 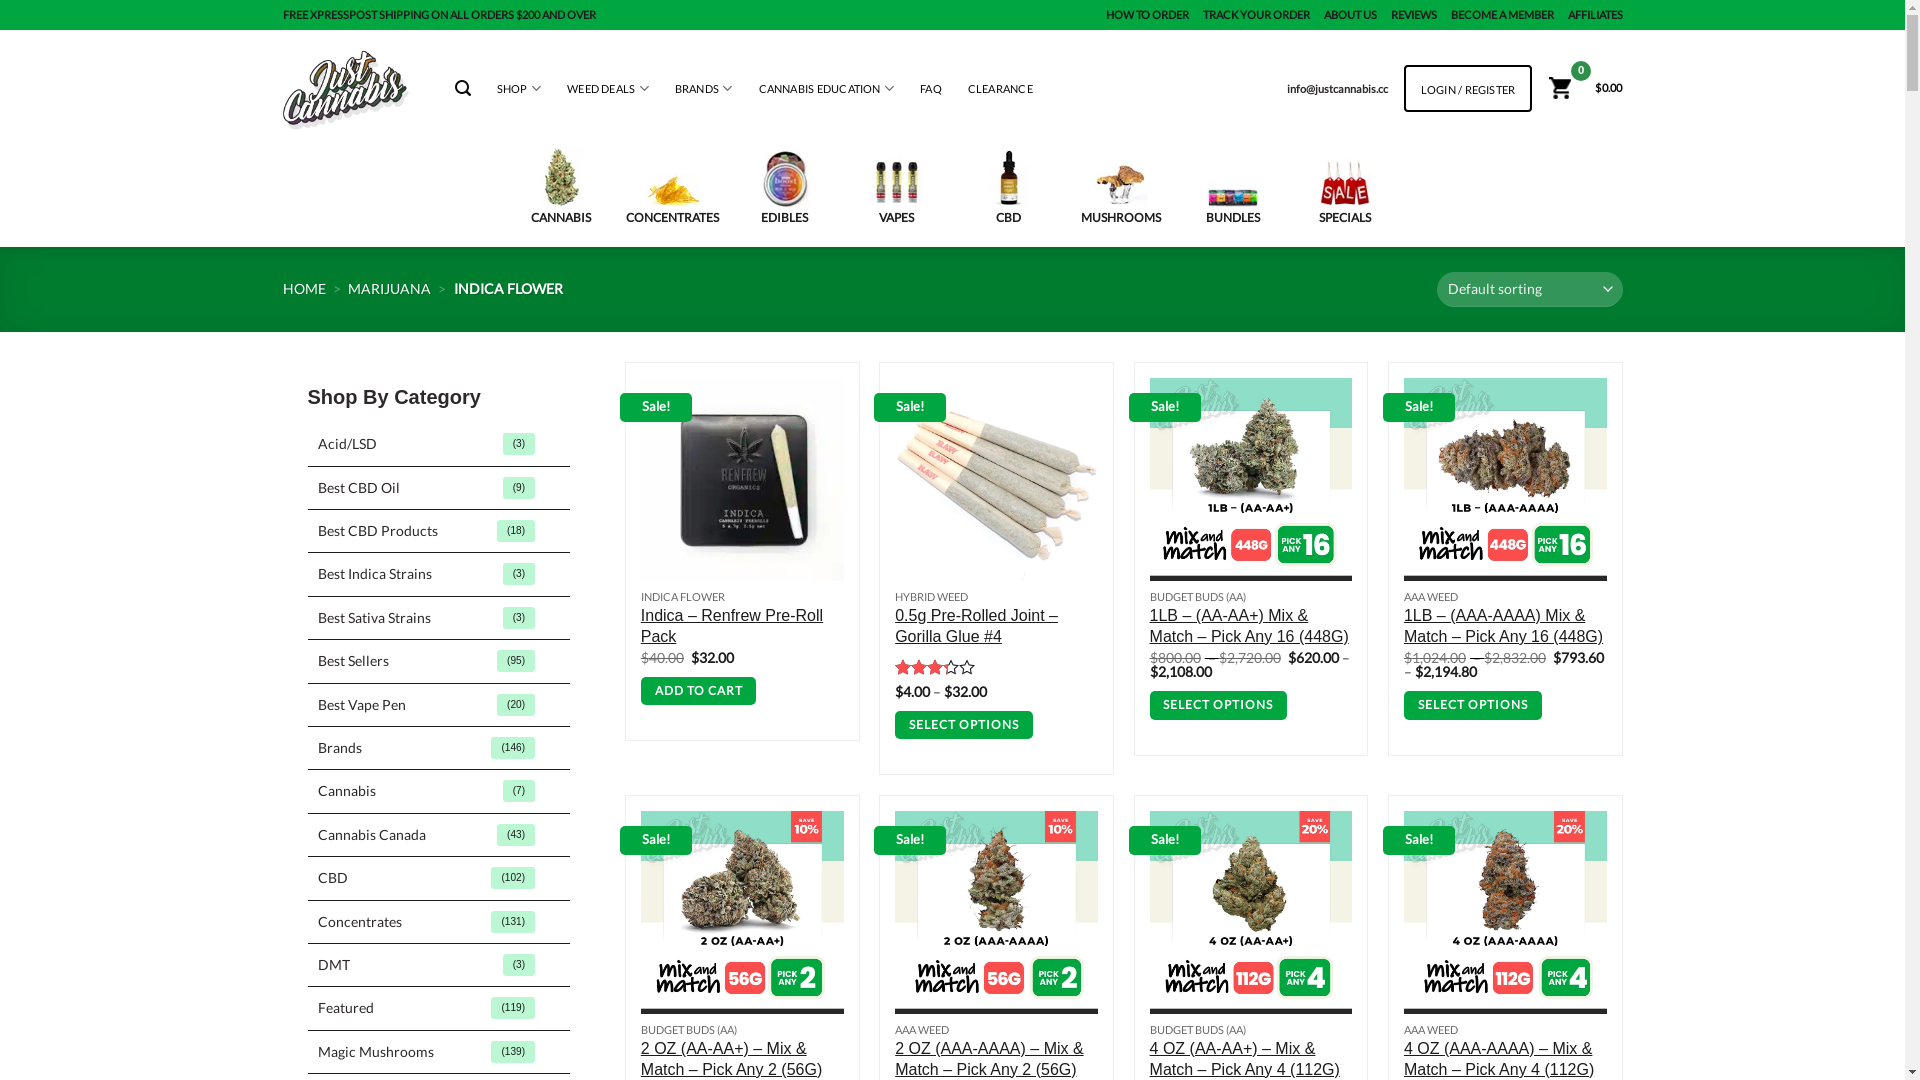 What do you see at coordinates (440, 574) in the screenshot?
I see `Best Indica Strains` at bounding box center [440, 574].